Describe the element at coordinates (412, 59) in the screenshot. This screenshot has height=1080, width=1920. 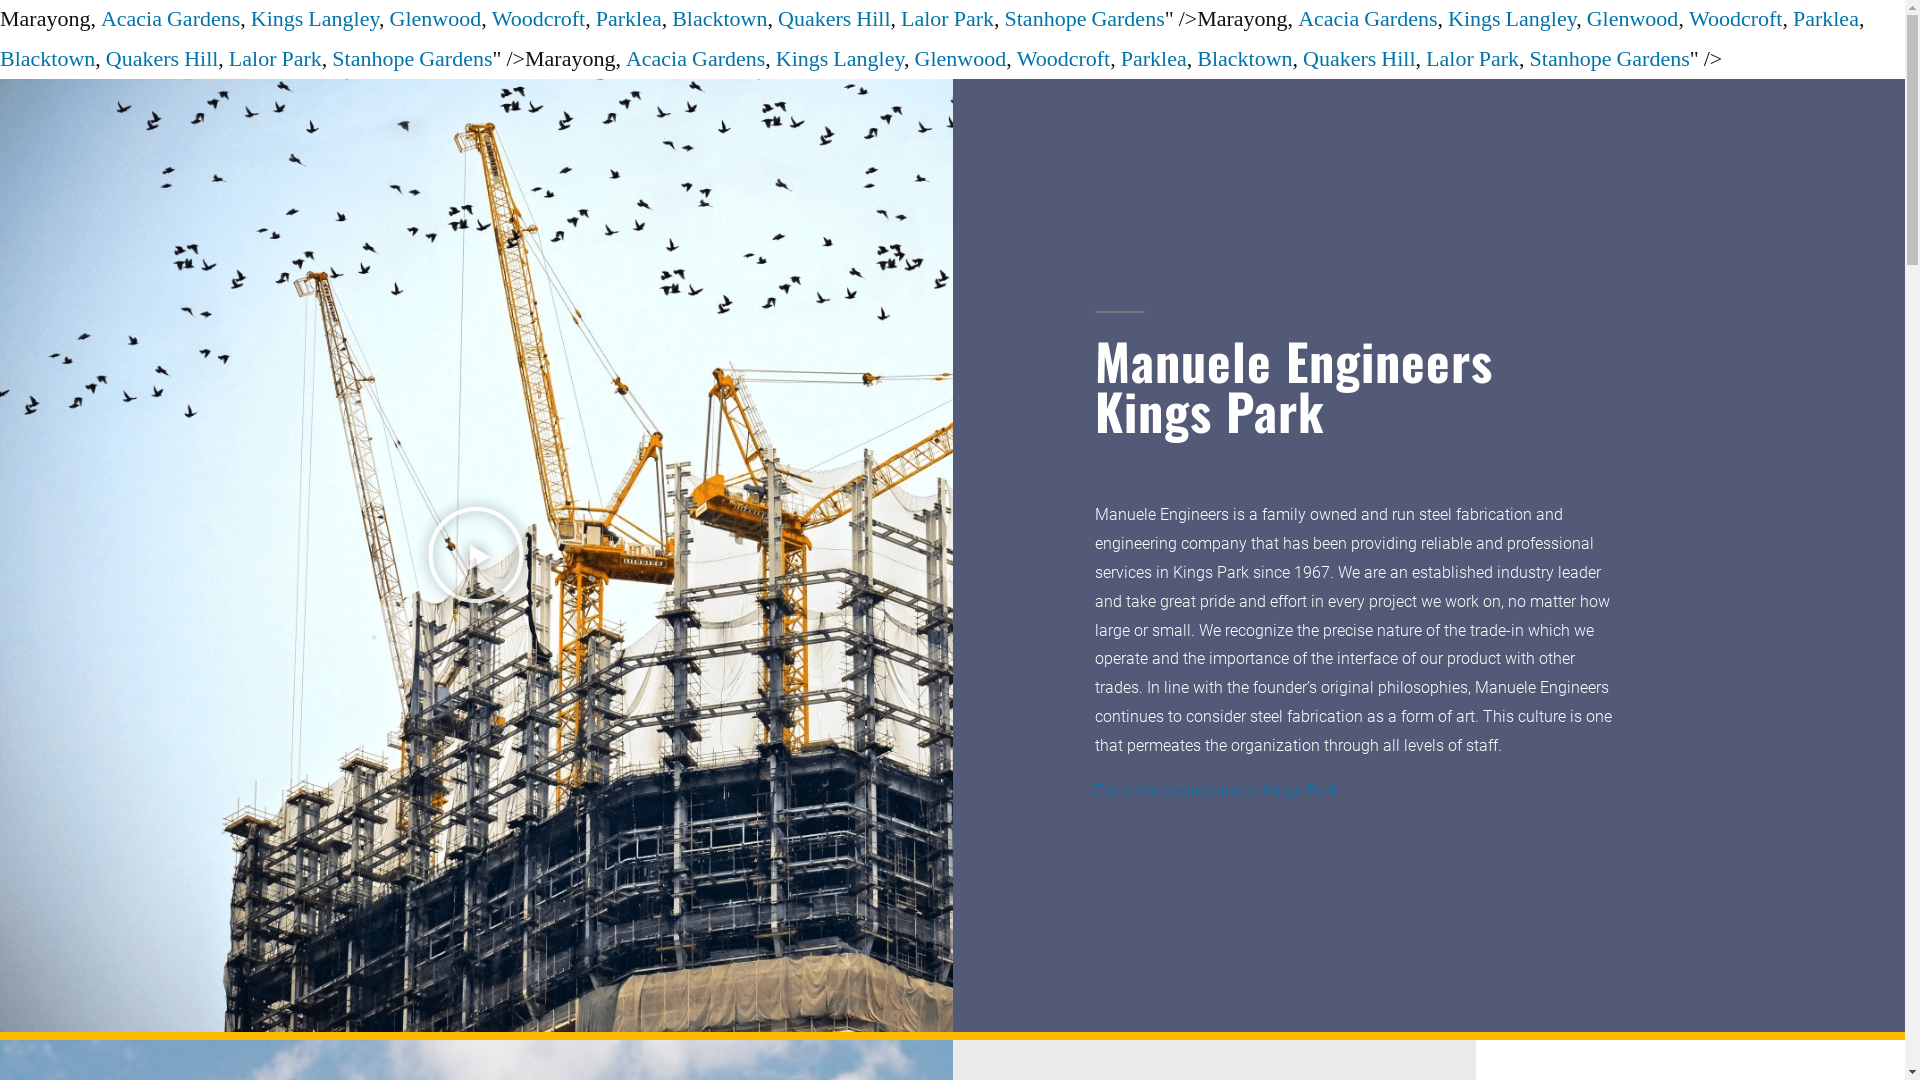
I see `Stanhope Gardens` at that location.